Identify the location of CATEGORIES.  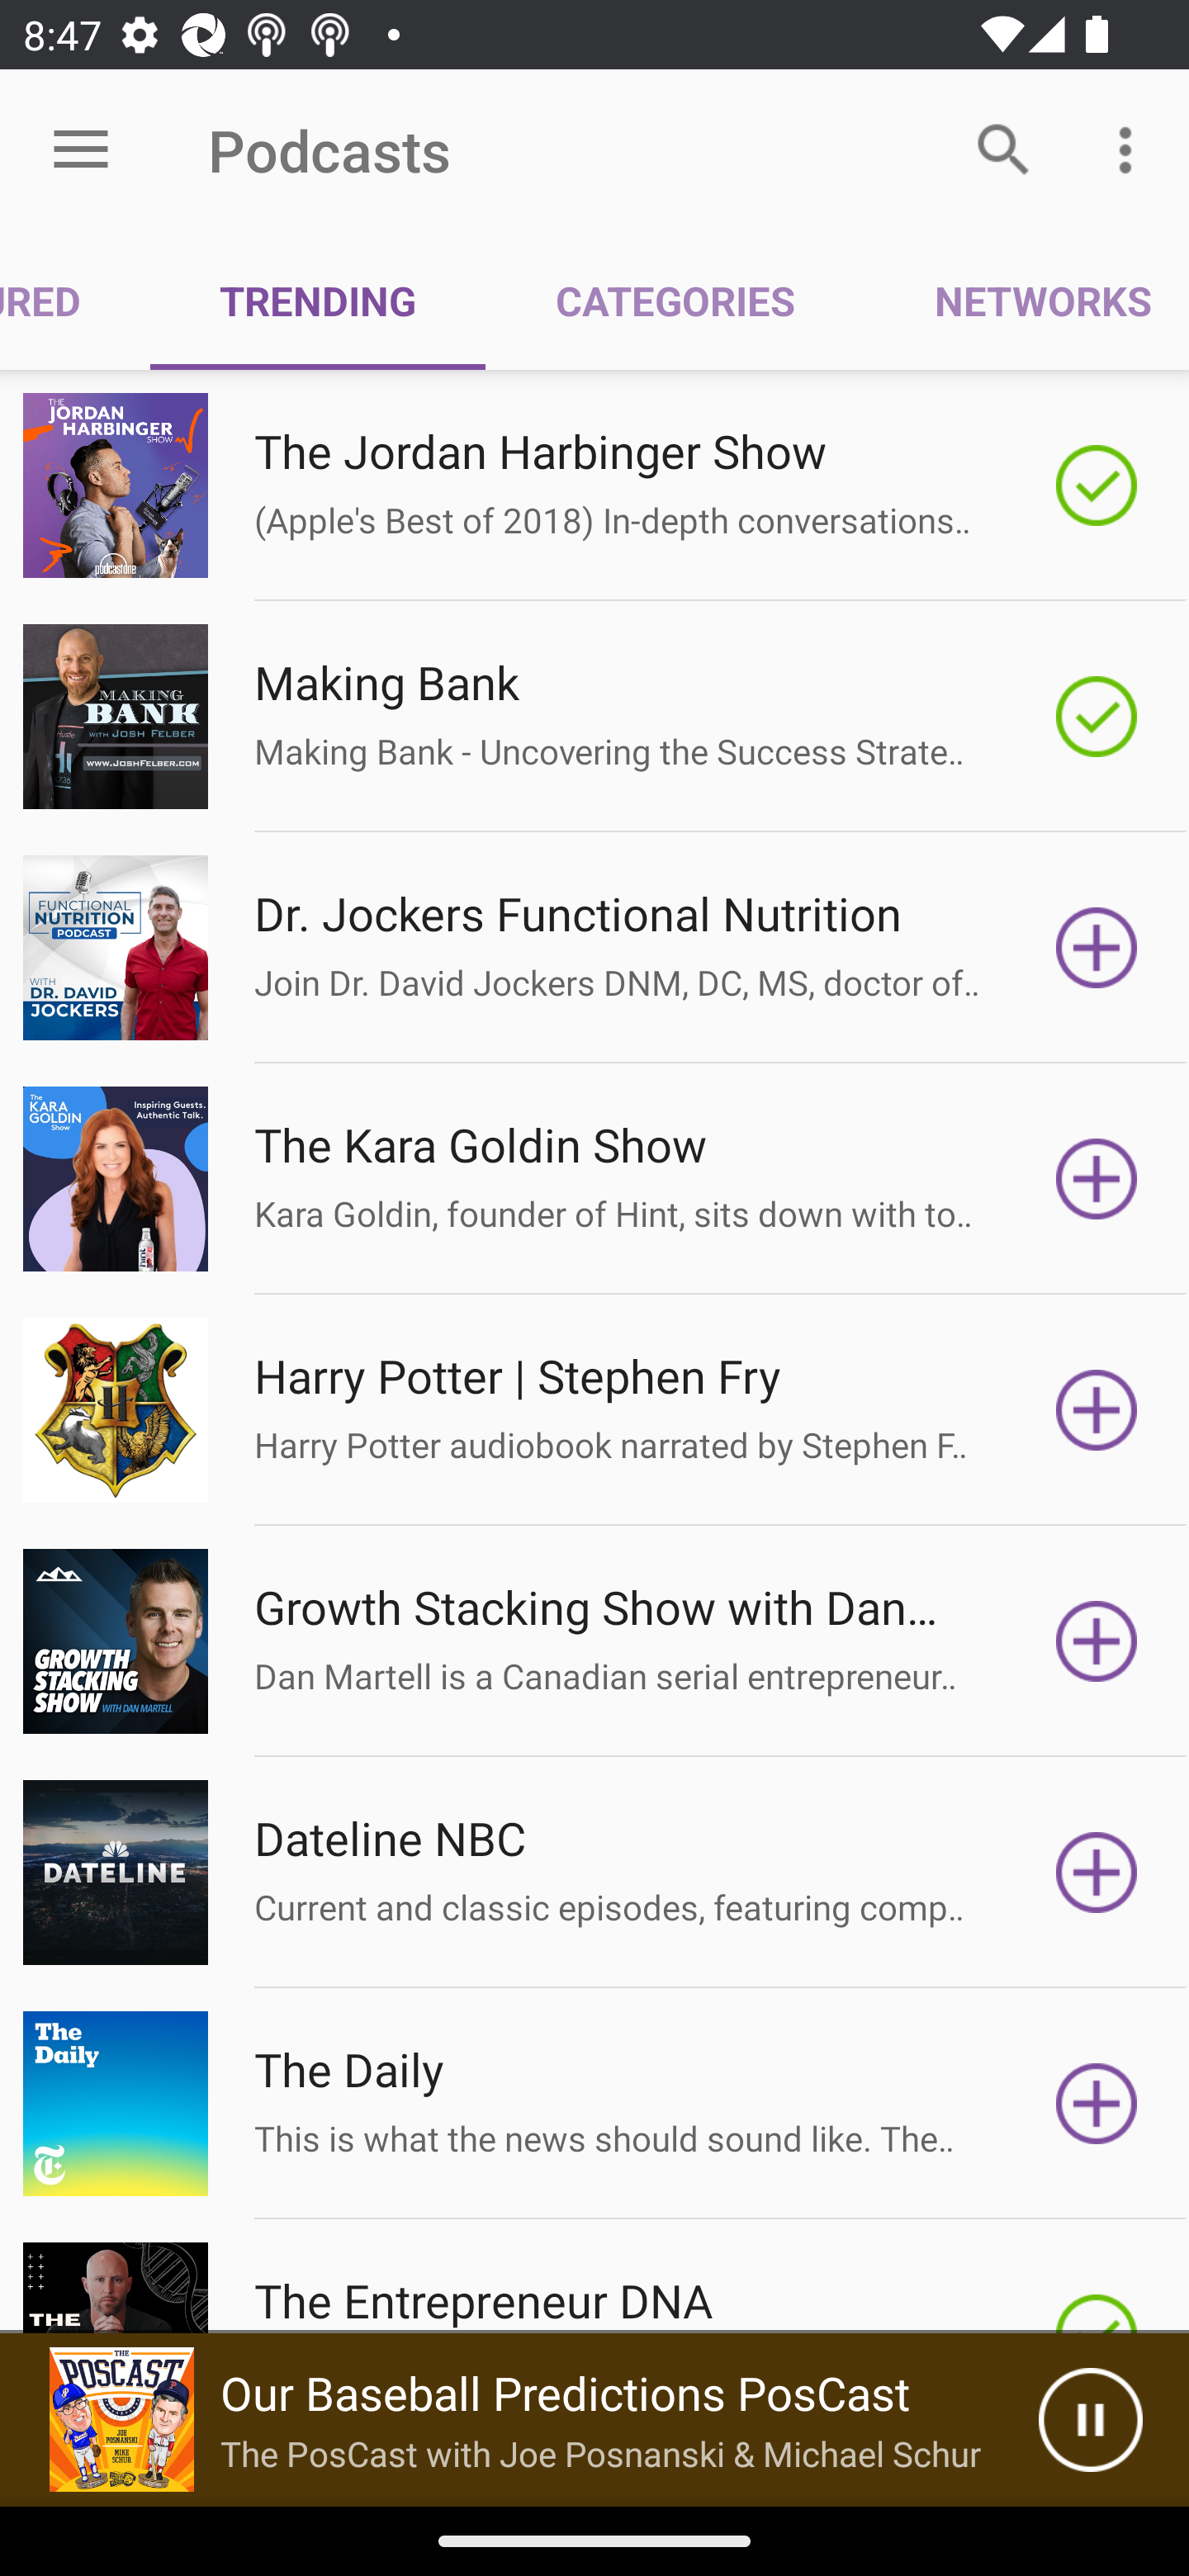
(674, 301).